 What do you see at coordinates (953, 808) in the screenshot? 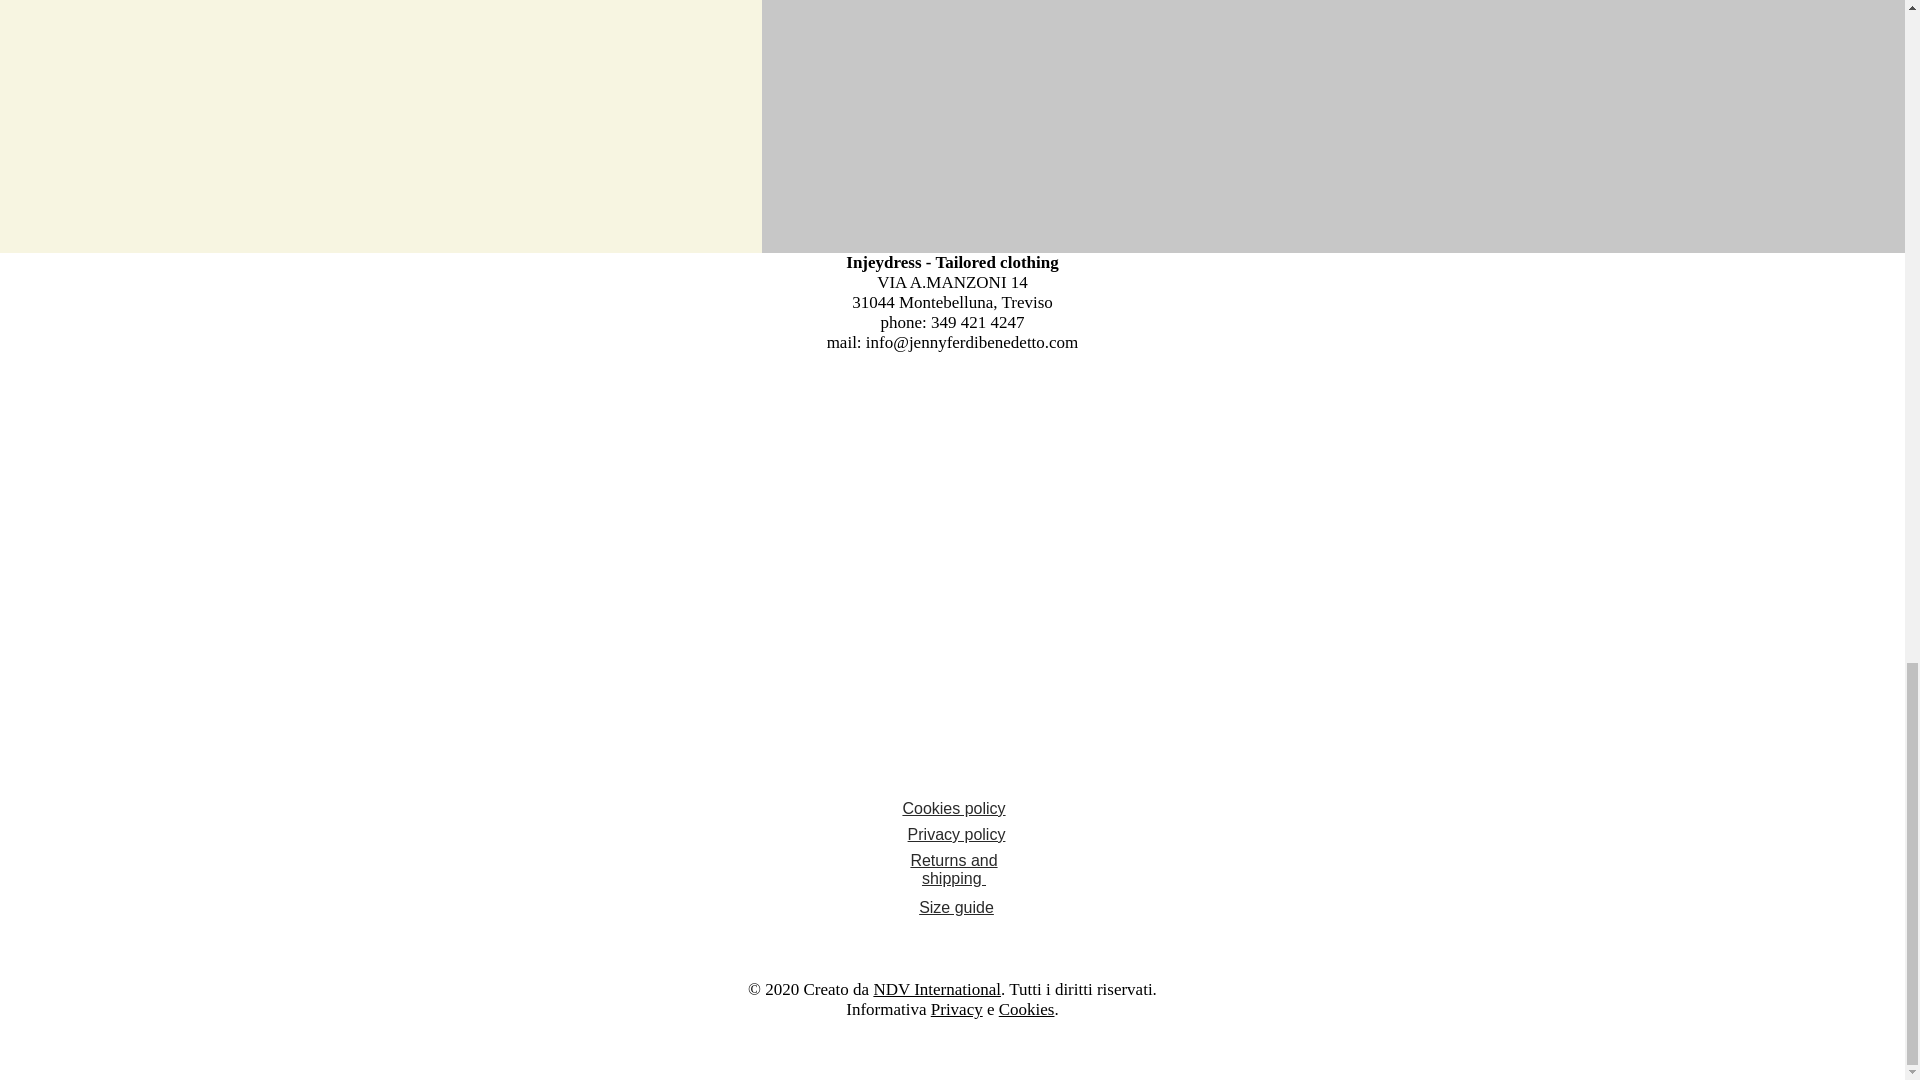
I see `Cookies policy` at bounding box center [953, 808].